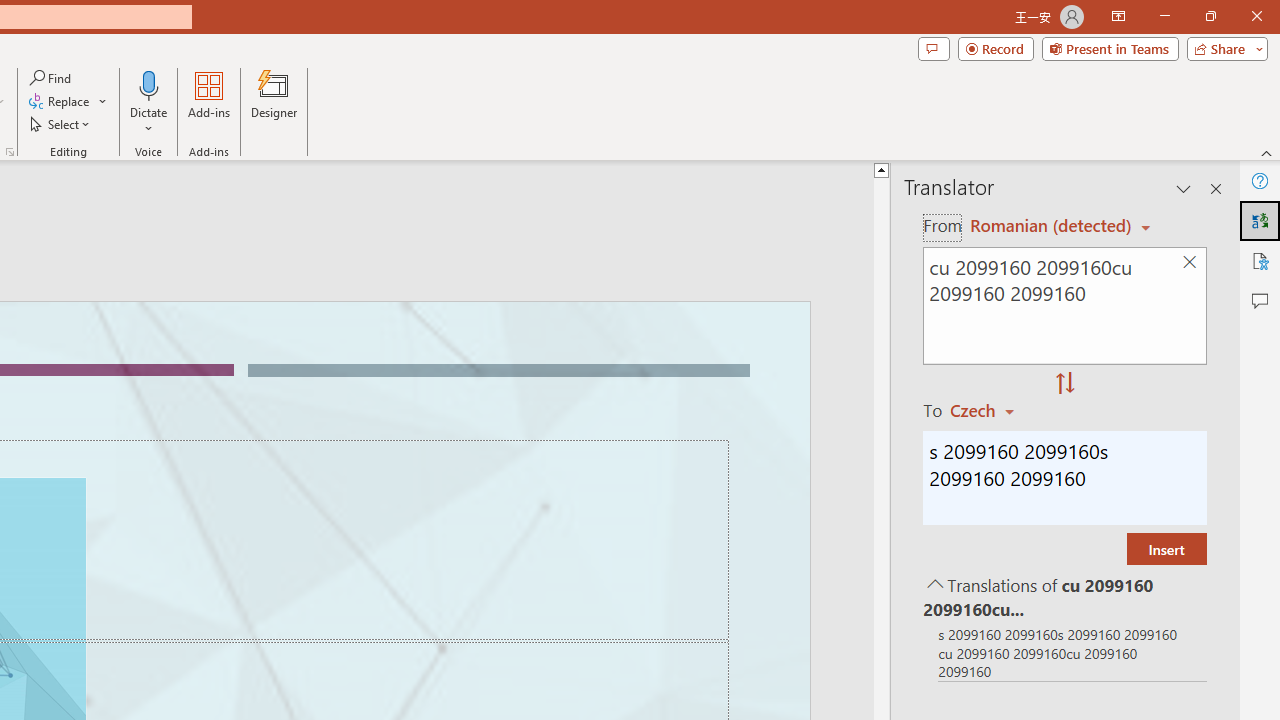 This screenshot has height=720, width=1280. What do you see at coordinates (991, 410) in the screenshot?
I see `Czech` at bounding box center [991, 410].